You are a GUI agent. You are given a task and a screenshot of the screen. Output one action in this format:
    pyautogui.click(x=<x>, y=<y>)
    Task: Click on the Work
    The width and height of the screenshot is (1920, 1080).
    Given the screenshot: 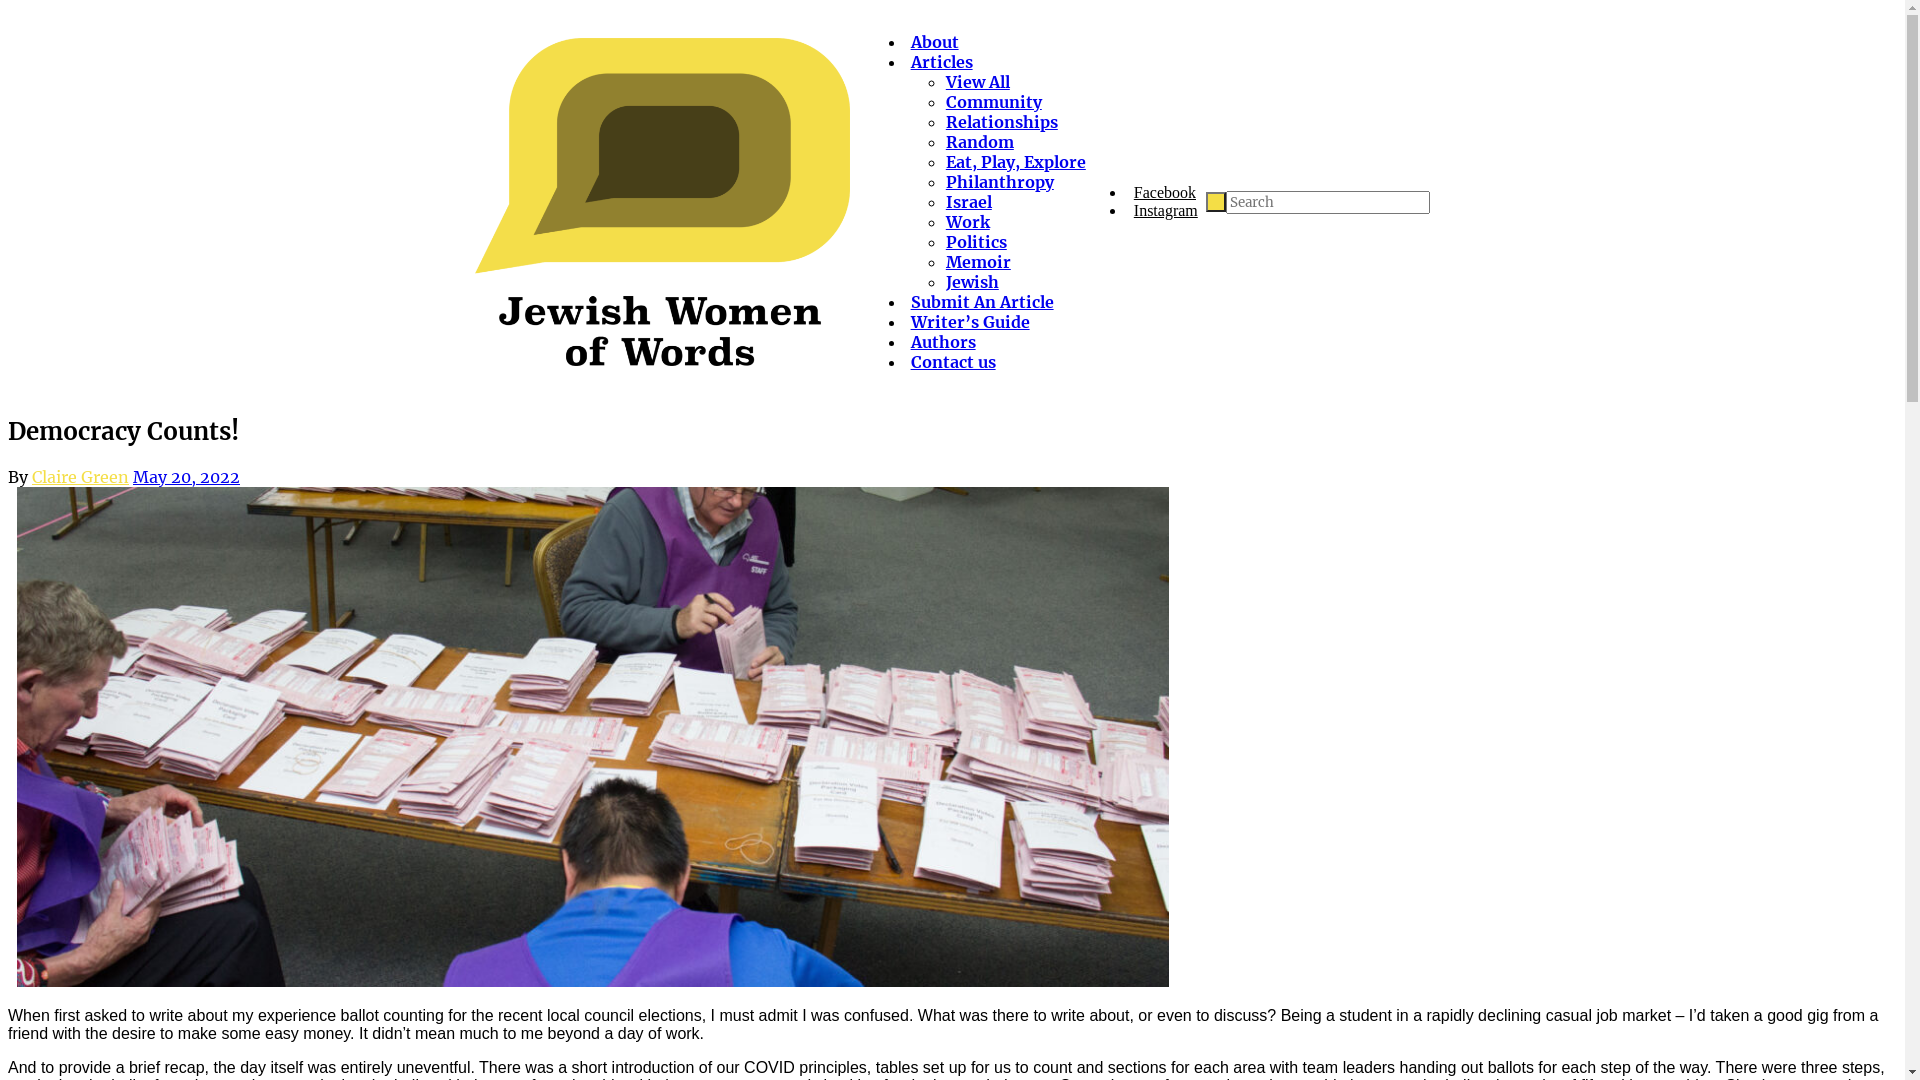 What is the action you would take?
    pyautogui.click(x=968, y=222)
    